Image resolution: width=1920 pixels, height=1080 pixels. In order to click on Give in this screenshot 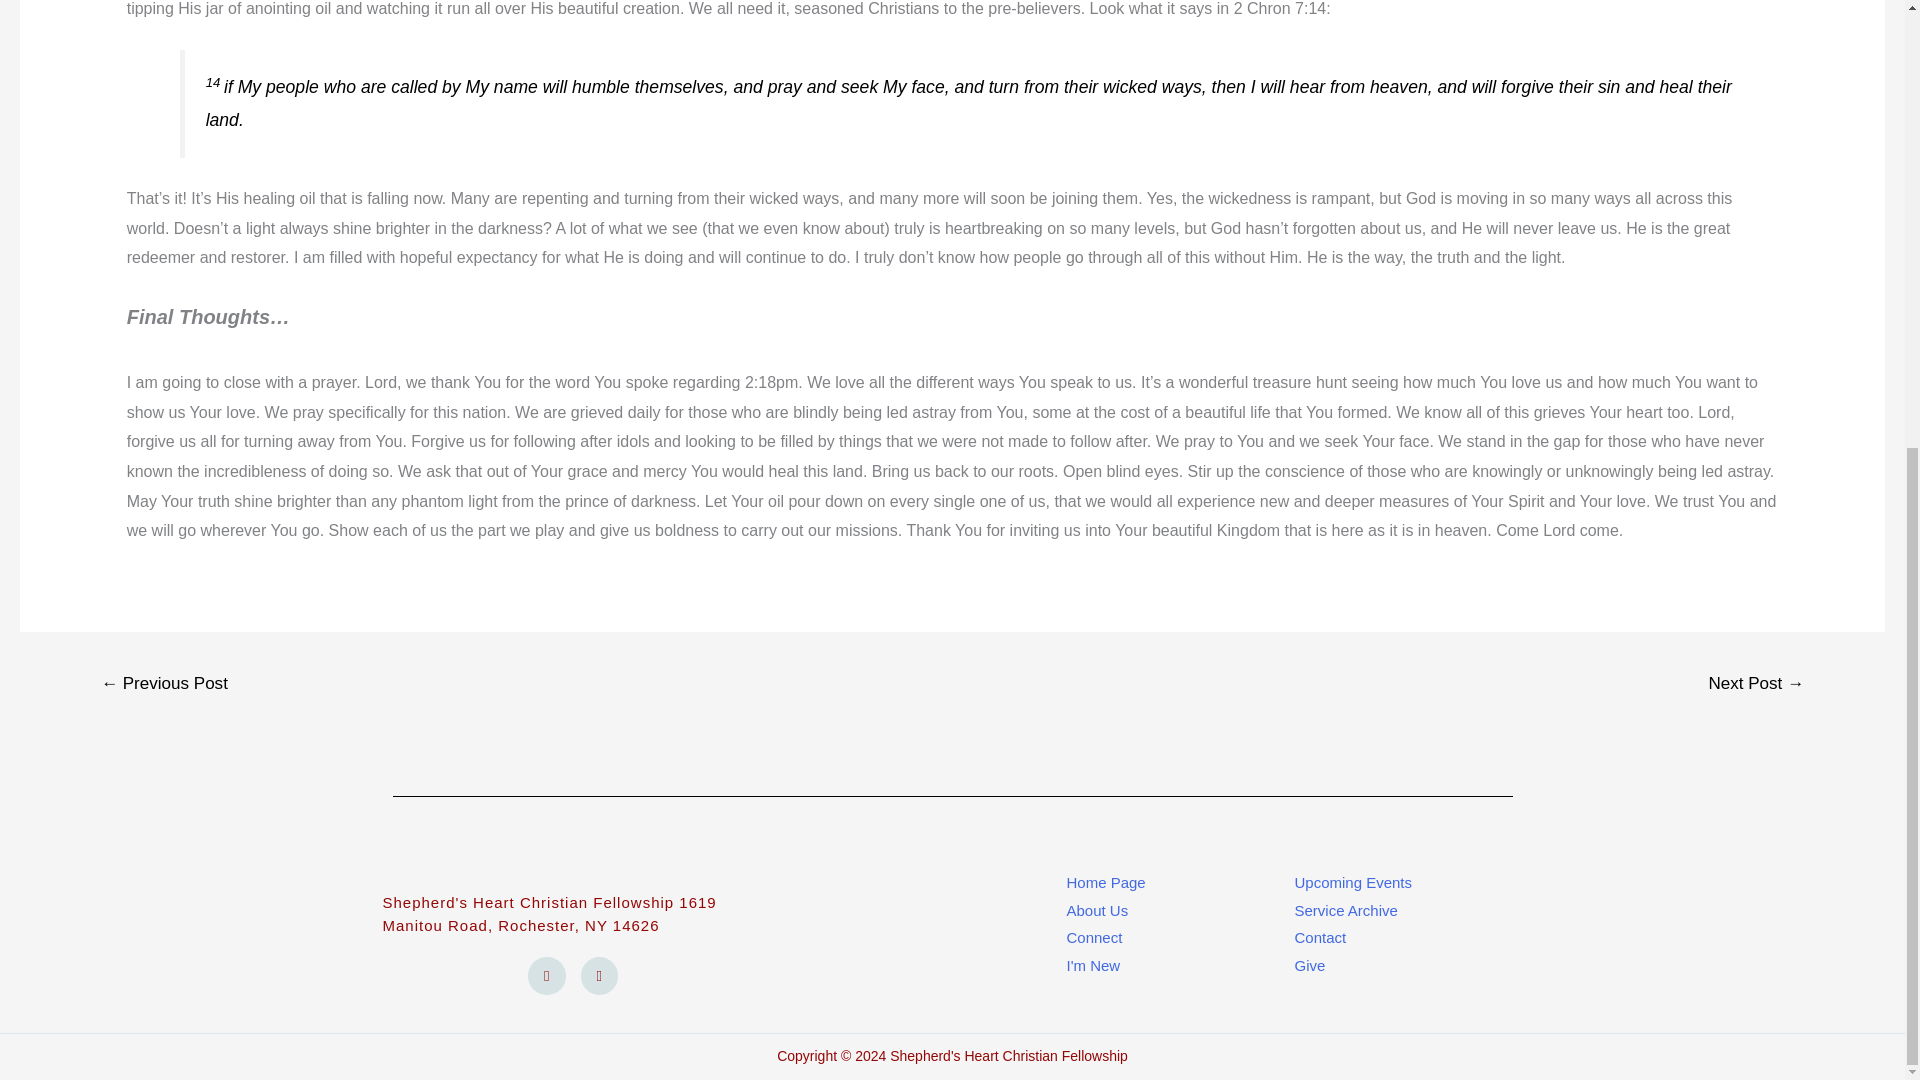, I will do `click(1394, 966)`.